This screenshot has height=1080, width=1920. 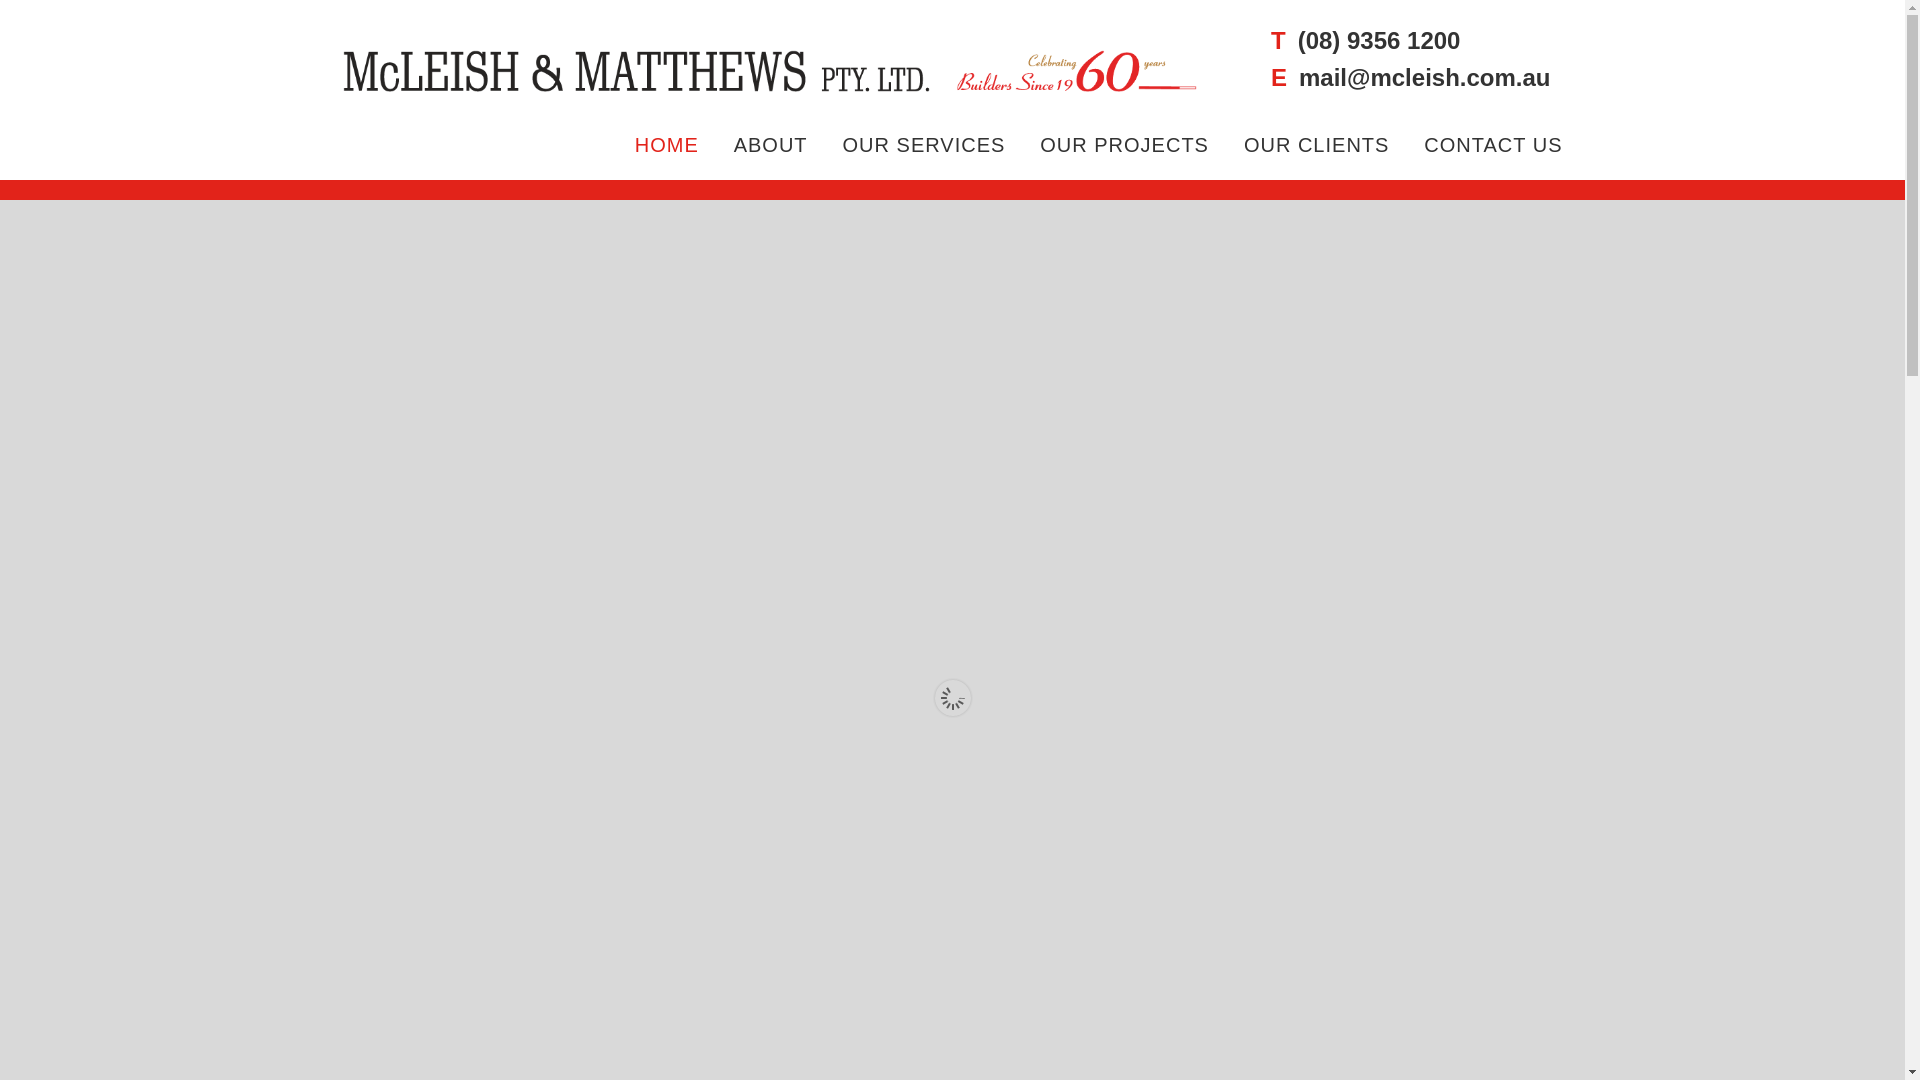 What do you see at coordinates (1425, 78) in the screenshot?
I see `mail@mcleish.com.au` at bounding box center [1425, 78].